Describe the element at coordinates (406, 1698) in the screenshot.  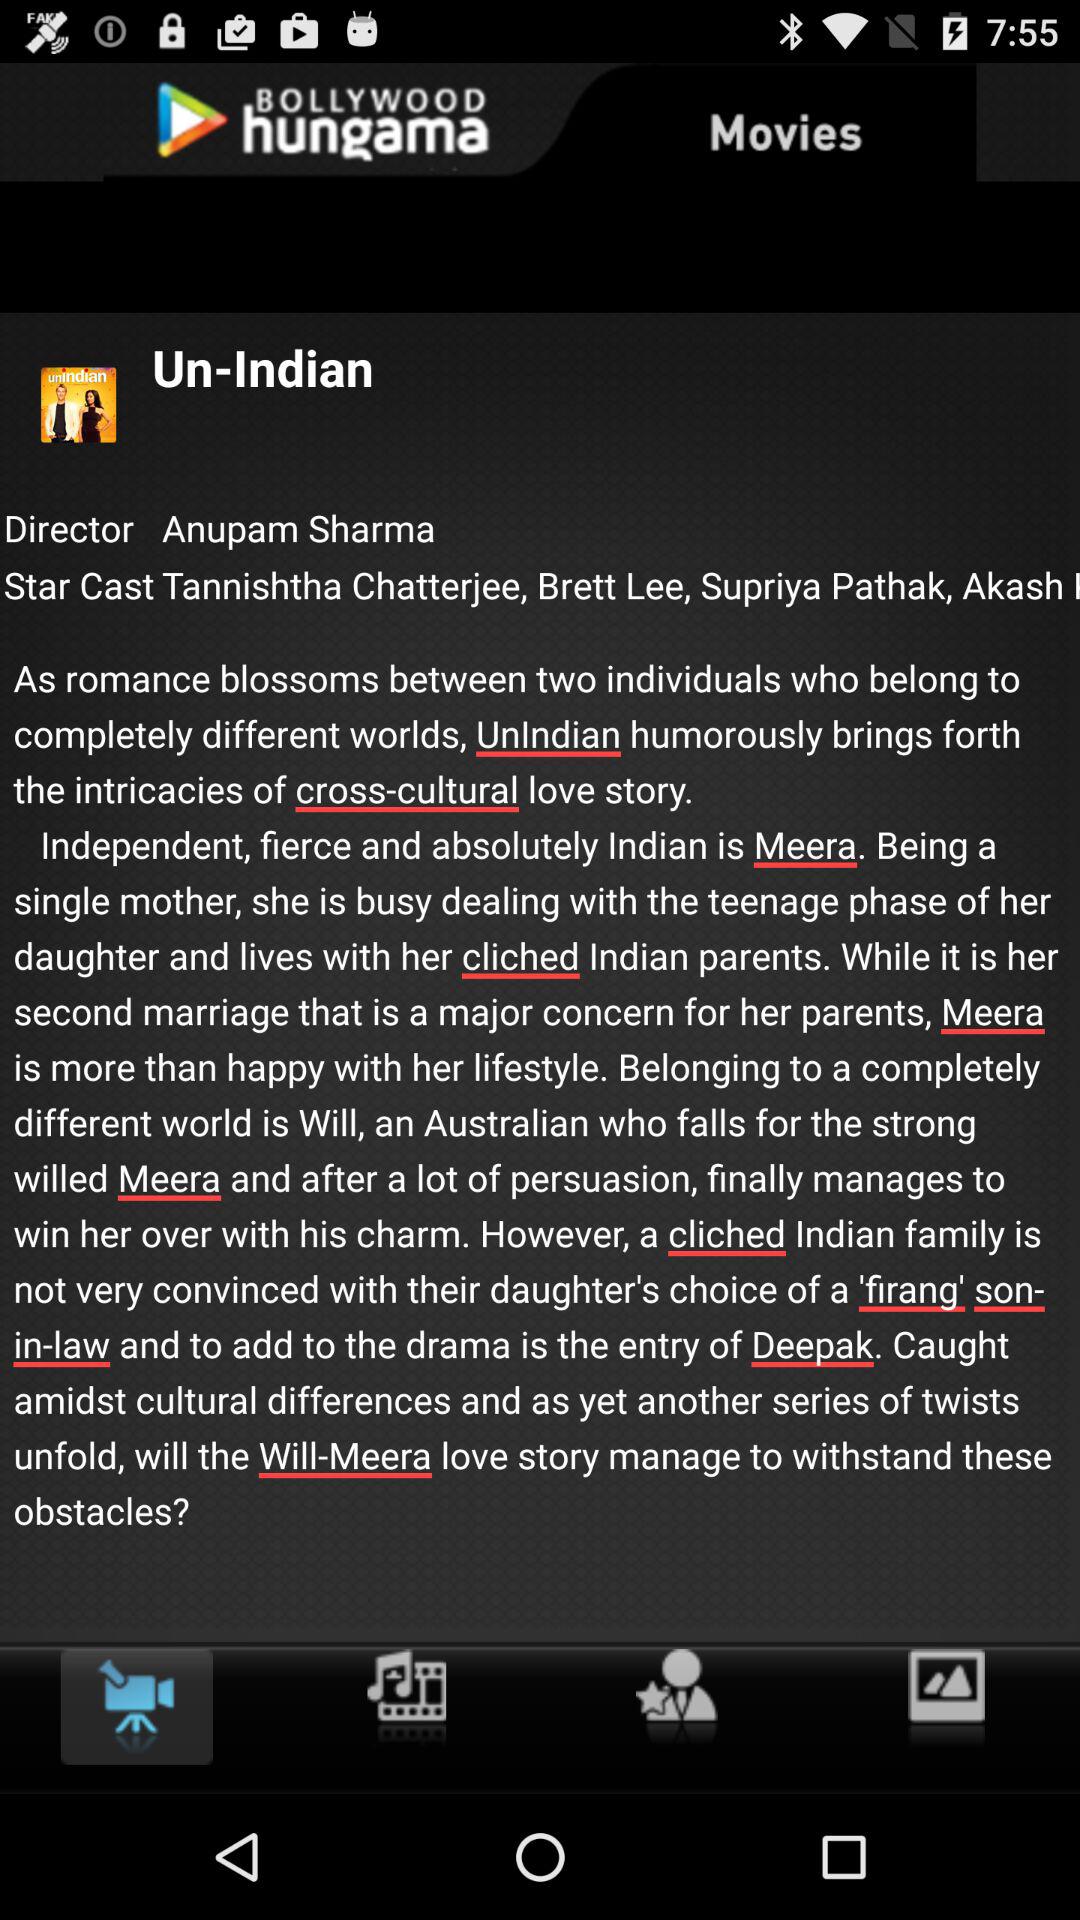
I see `film` at that location.